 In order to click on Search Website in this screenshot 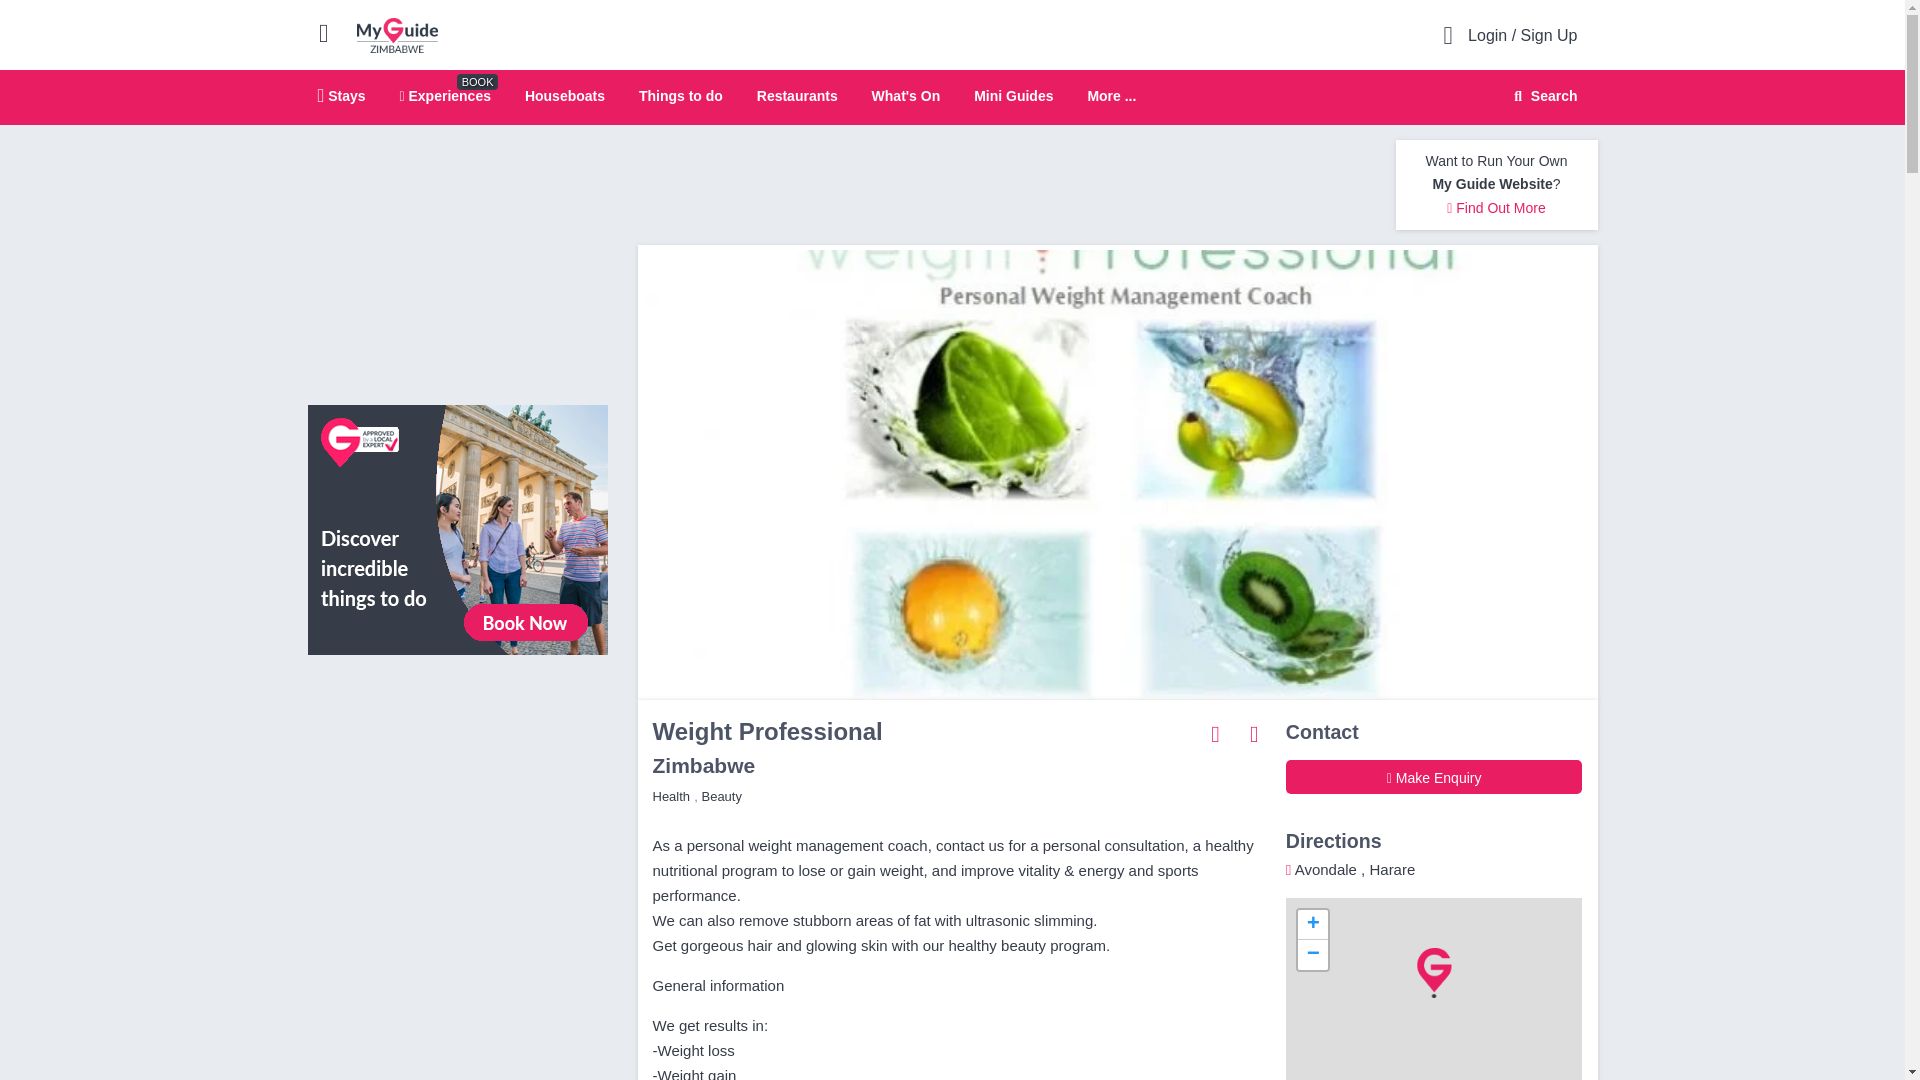, I will do `click(1543, 96)`.